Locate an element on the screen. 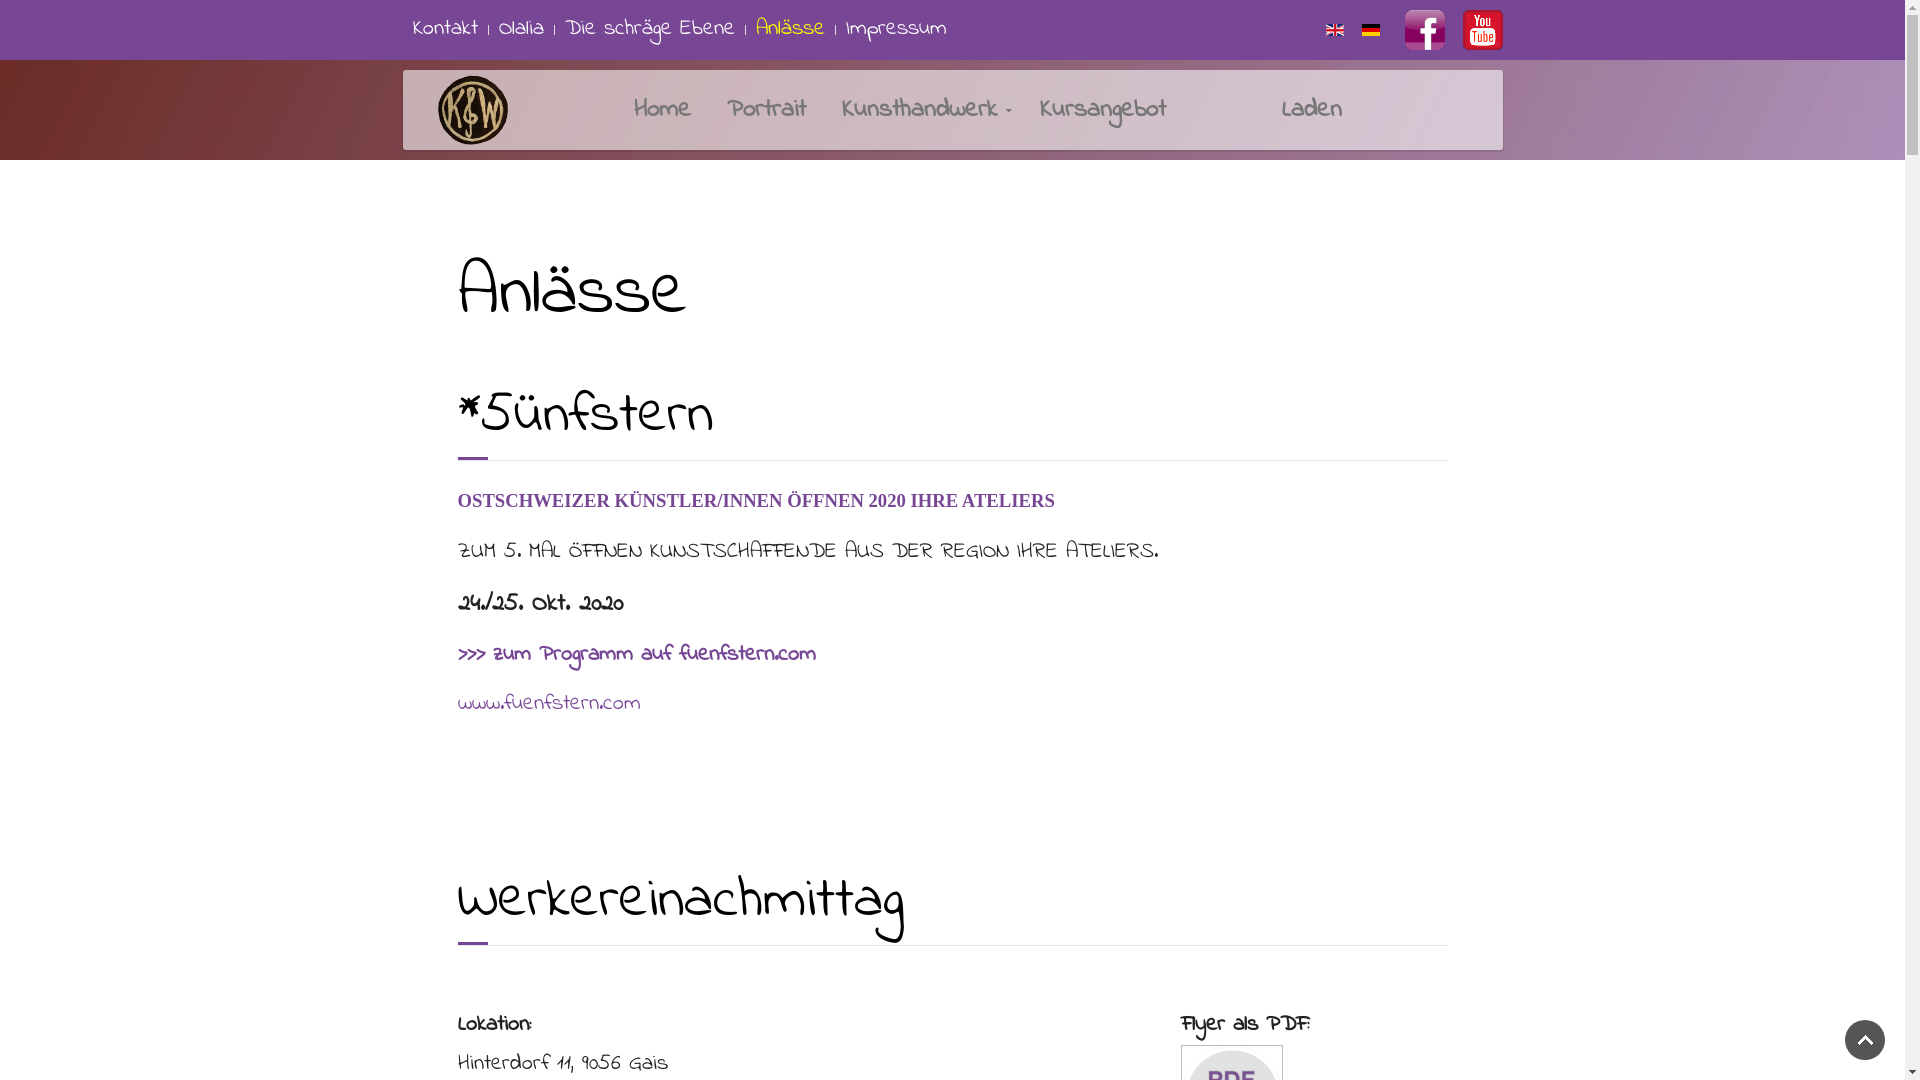 The height and width of the screenshot is (1080, 1920). Facebook folgen is located at coordinates (1414, 29).